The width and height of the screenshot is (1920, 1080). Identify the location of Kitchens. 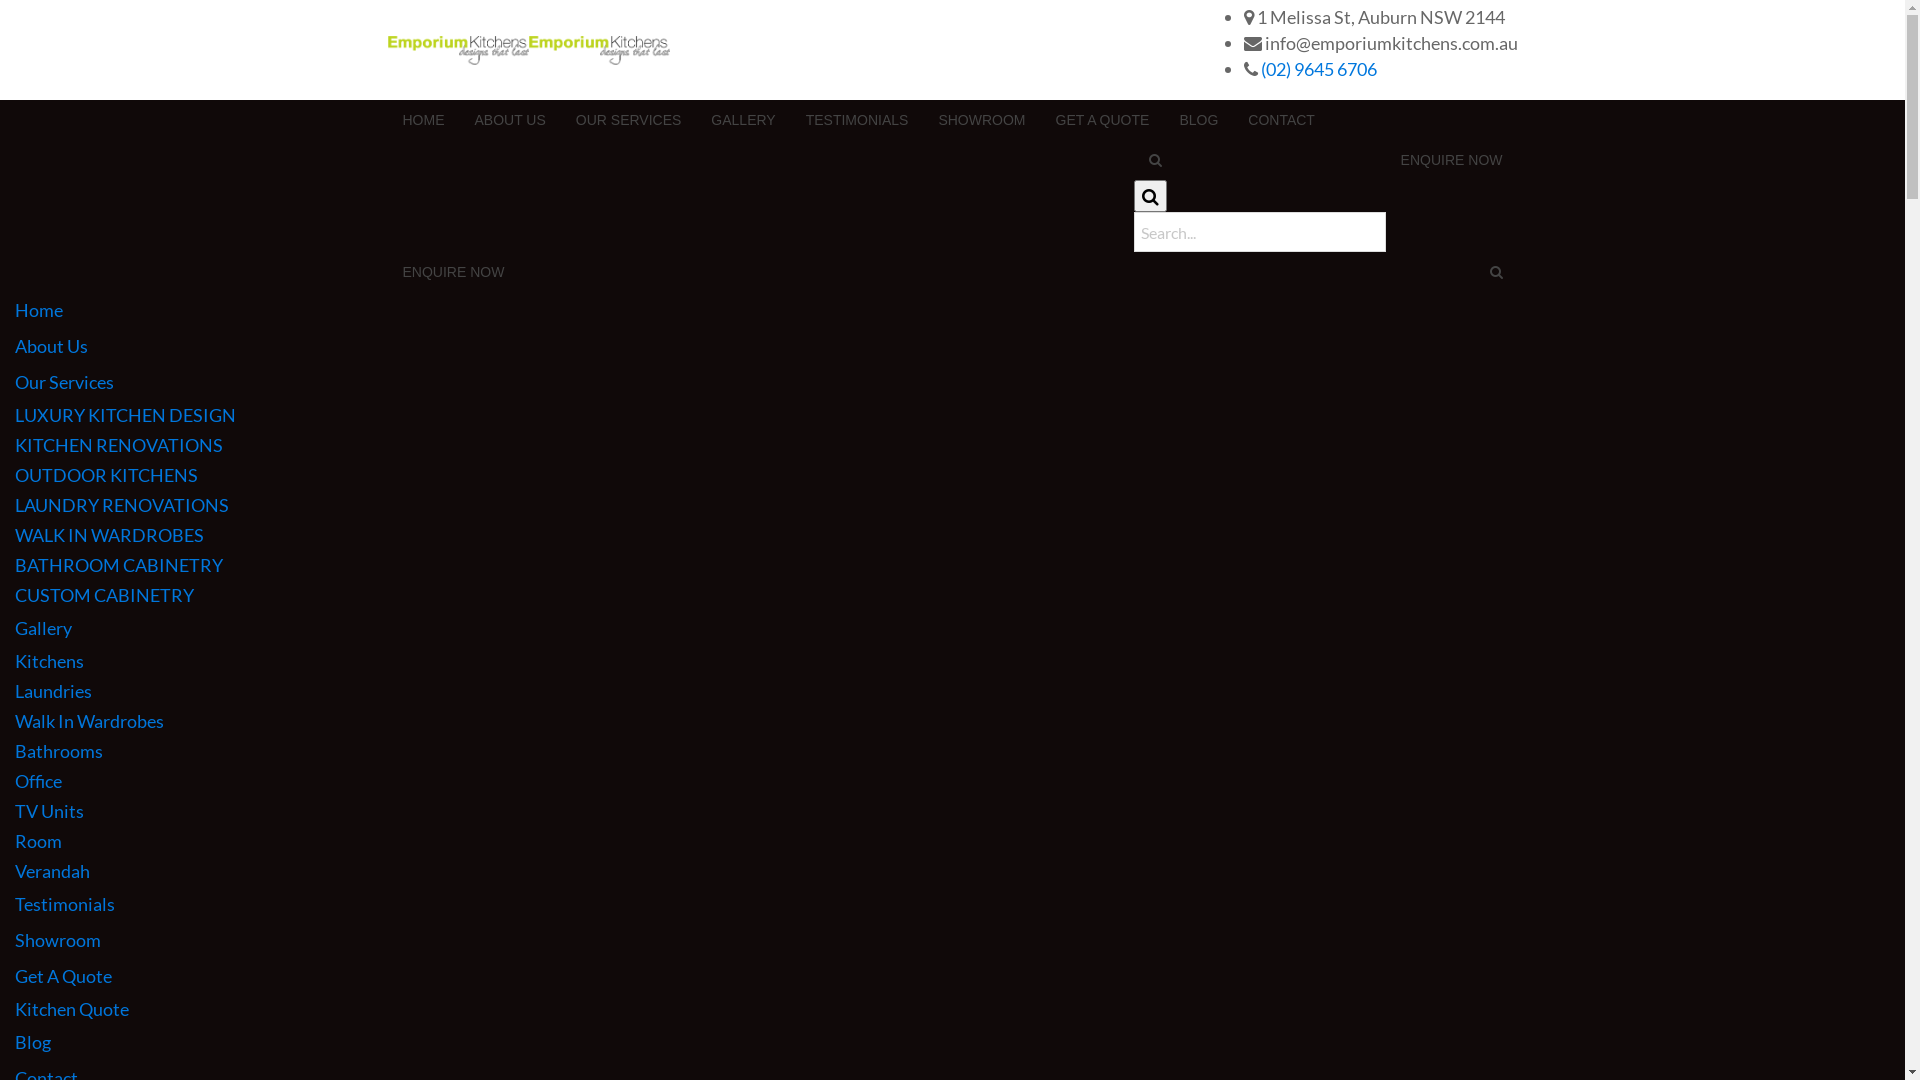
(960, 661).